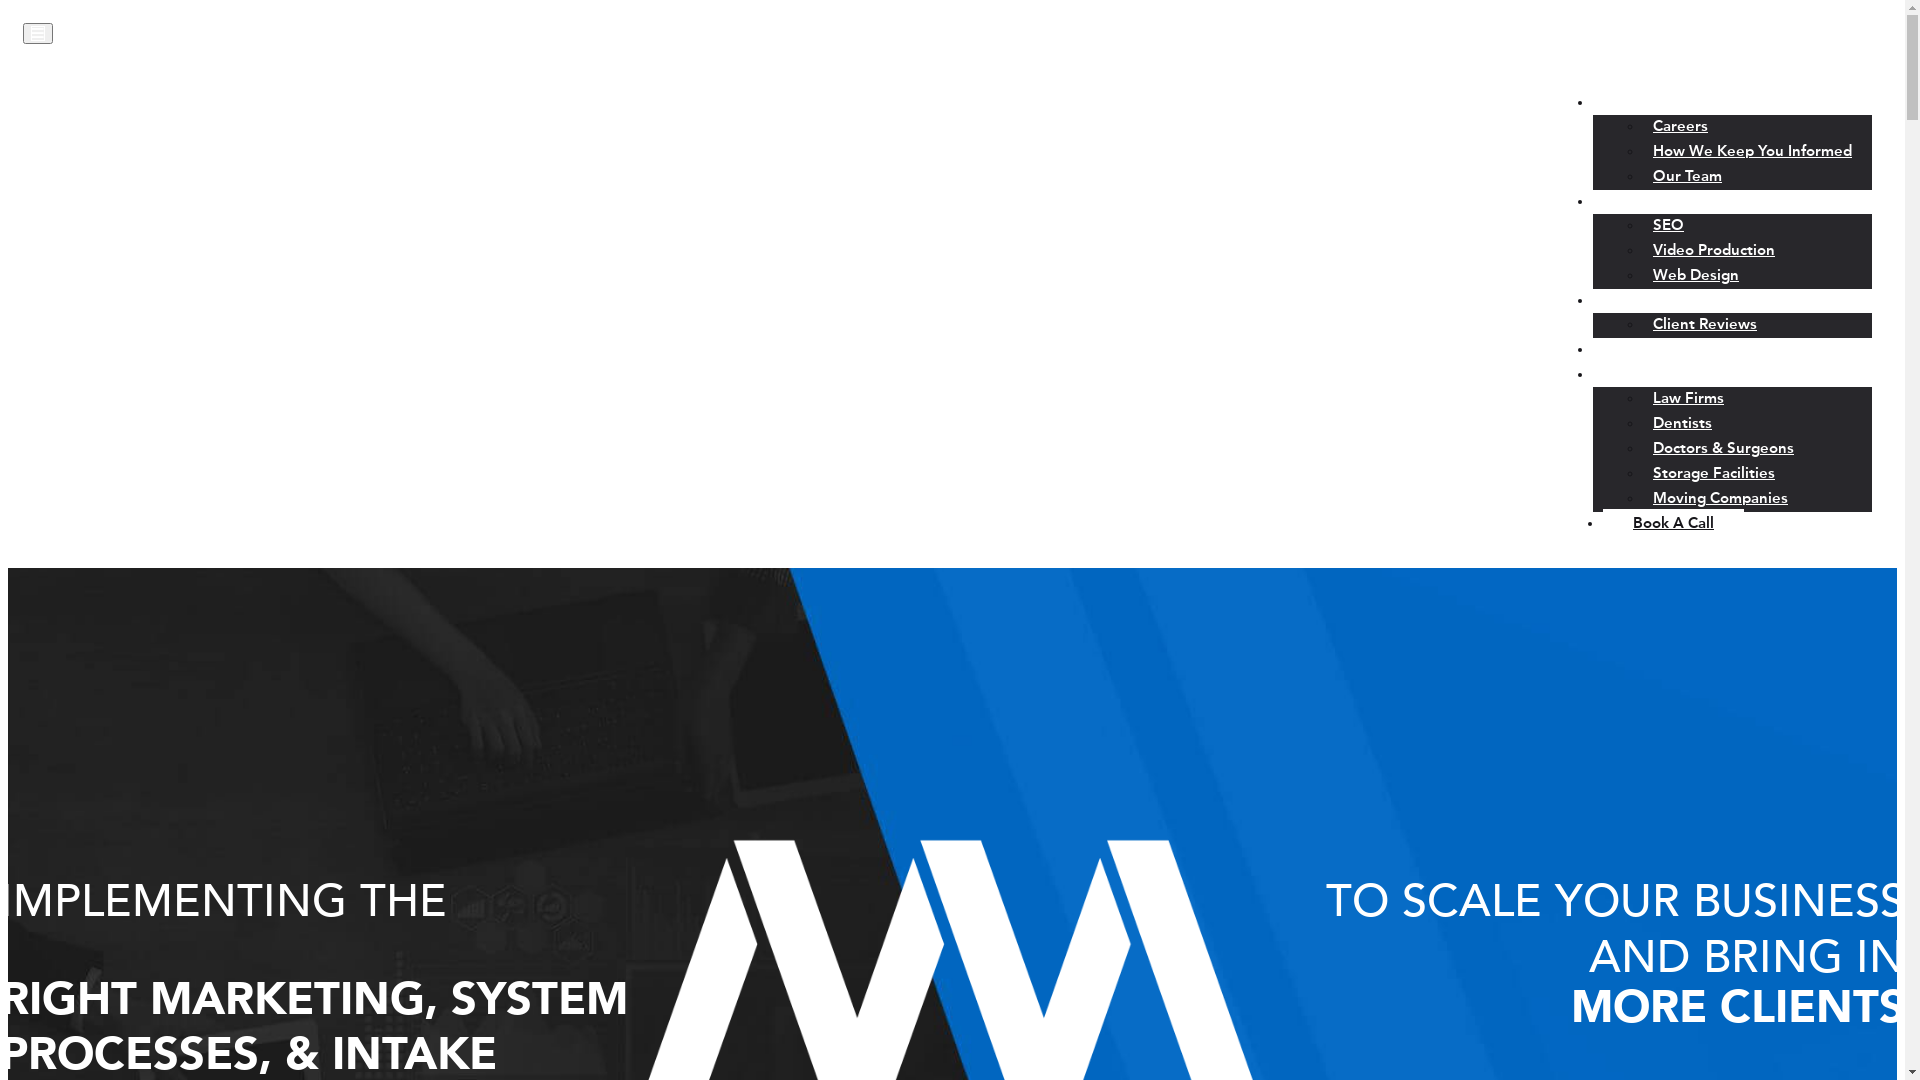 The height and width of the screenshot is (1080, 1920). What do you see at coordinates (1632, 202) in the screenshot?
I see `Services` at bounding box center [1632, 202].